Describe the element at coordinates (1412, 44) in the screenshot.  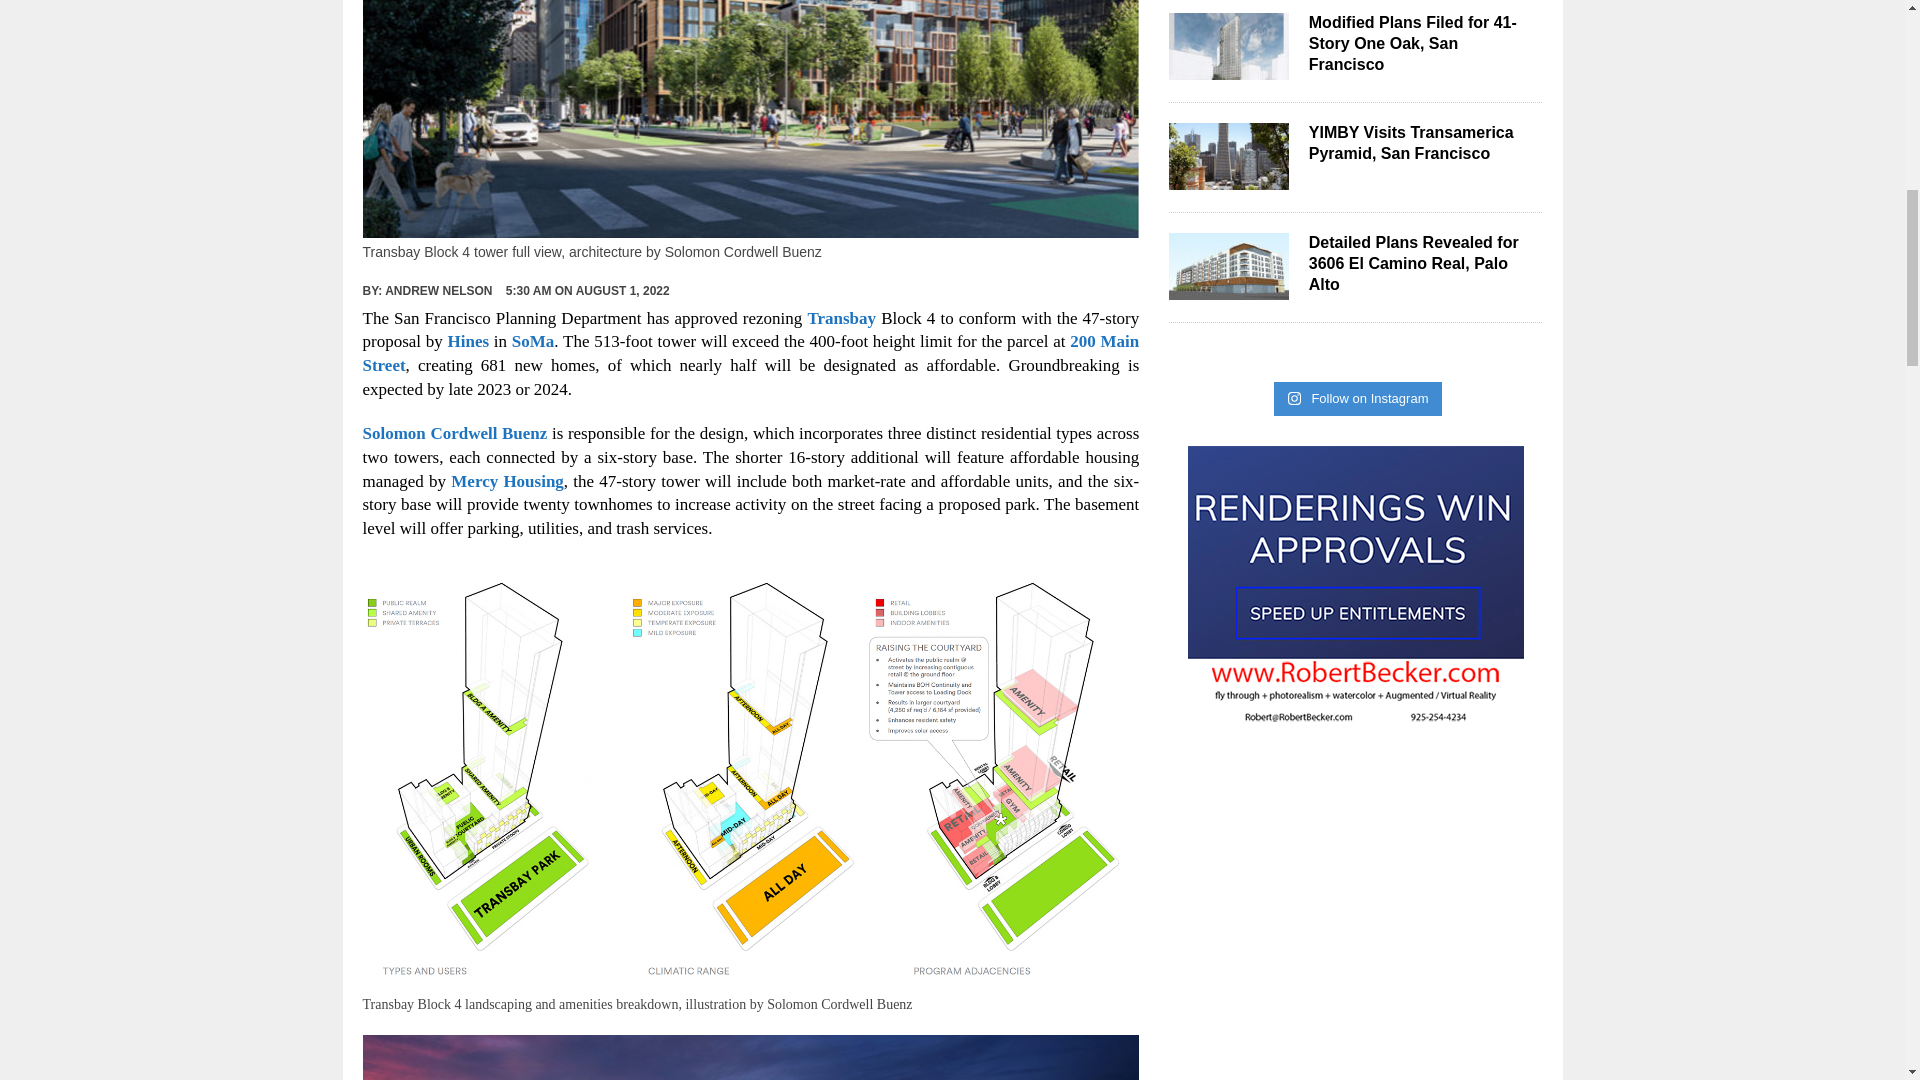
I see `Modified Plans Filed for 41-Story One Oak, San Francisco` at that location.